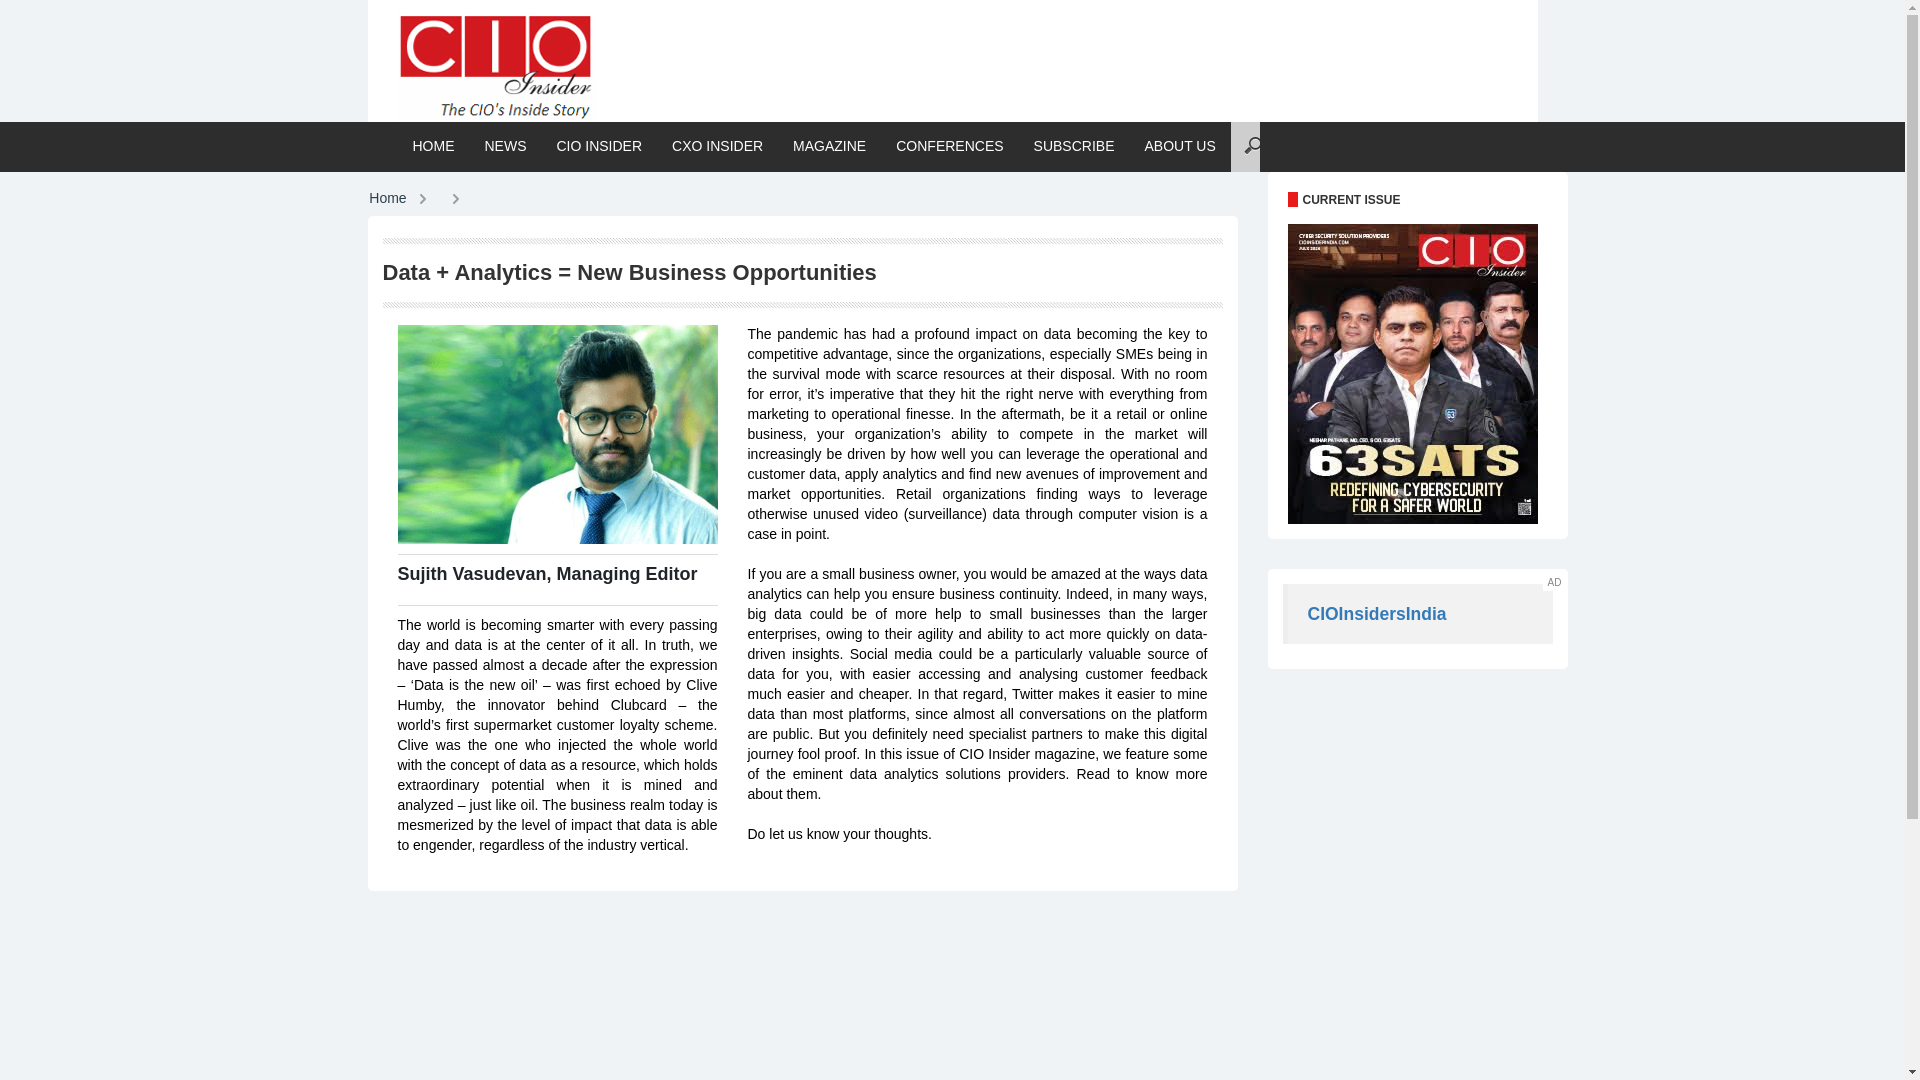 This screenshot has width=1920, height=1080. I want to click on NEWS, so click(716, 146).